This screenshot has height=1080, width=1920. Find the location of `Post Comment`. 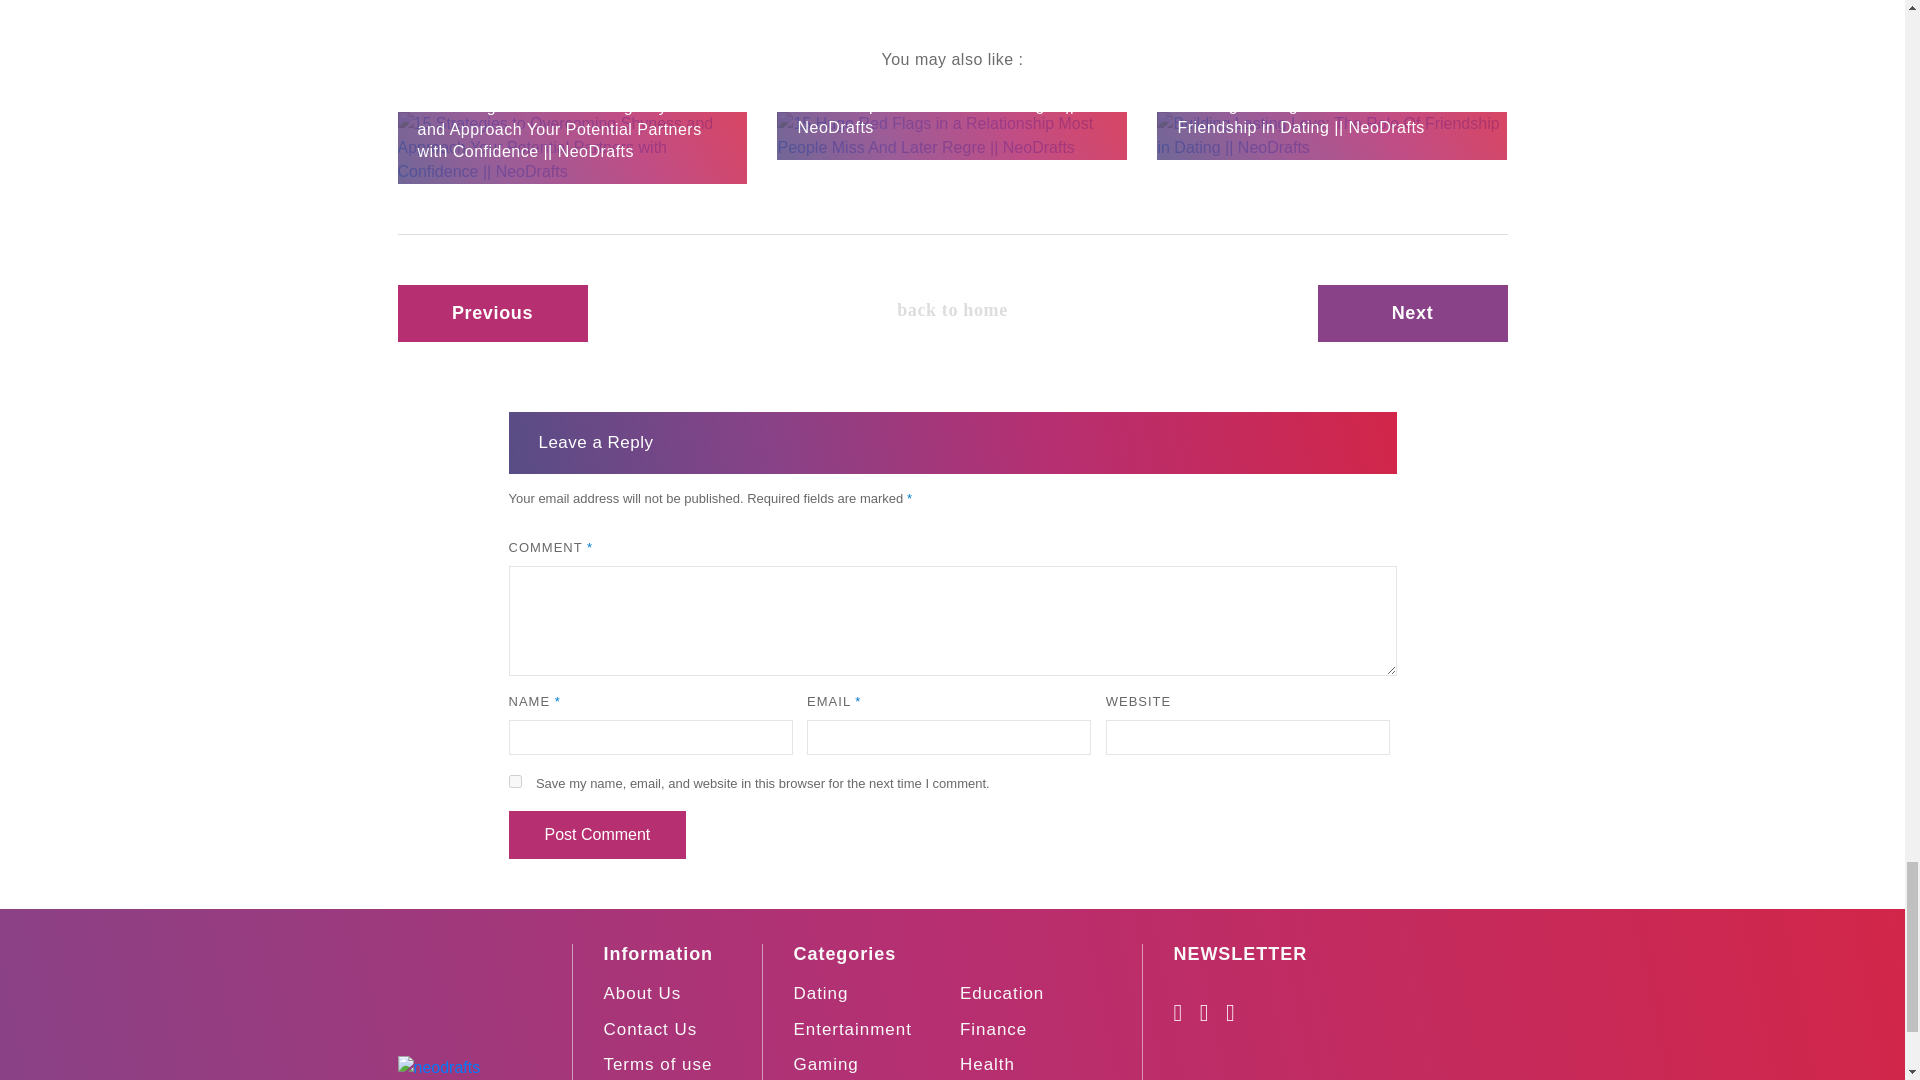

Post Comment is located at coordinates (596, 834).